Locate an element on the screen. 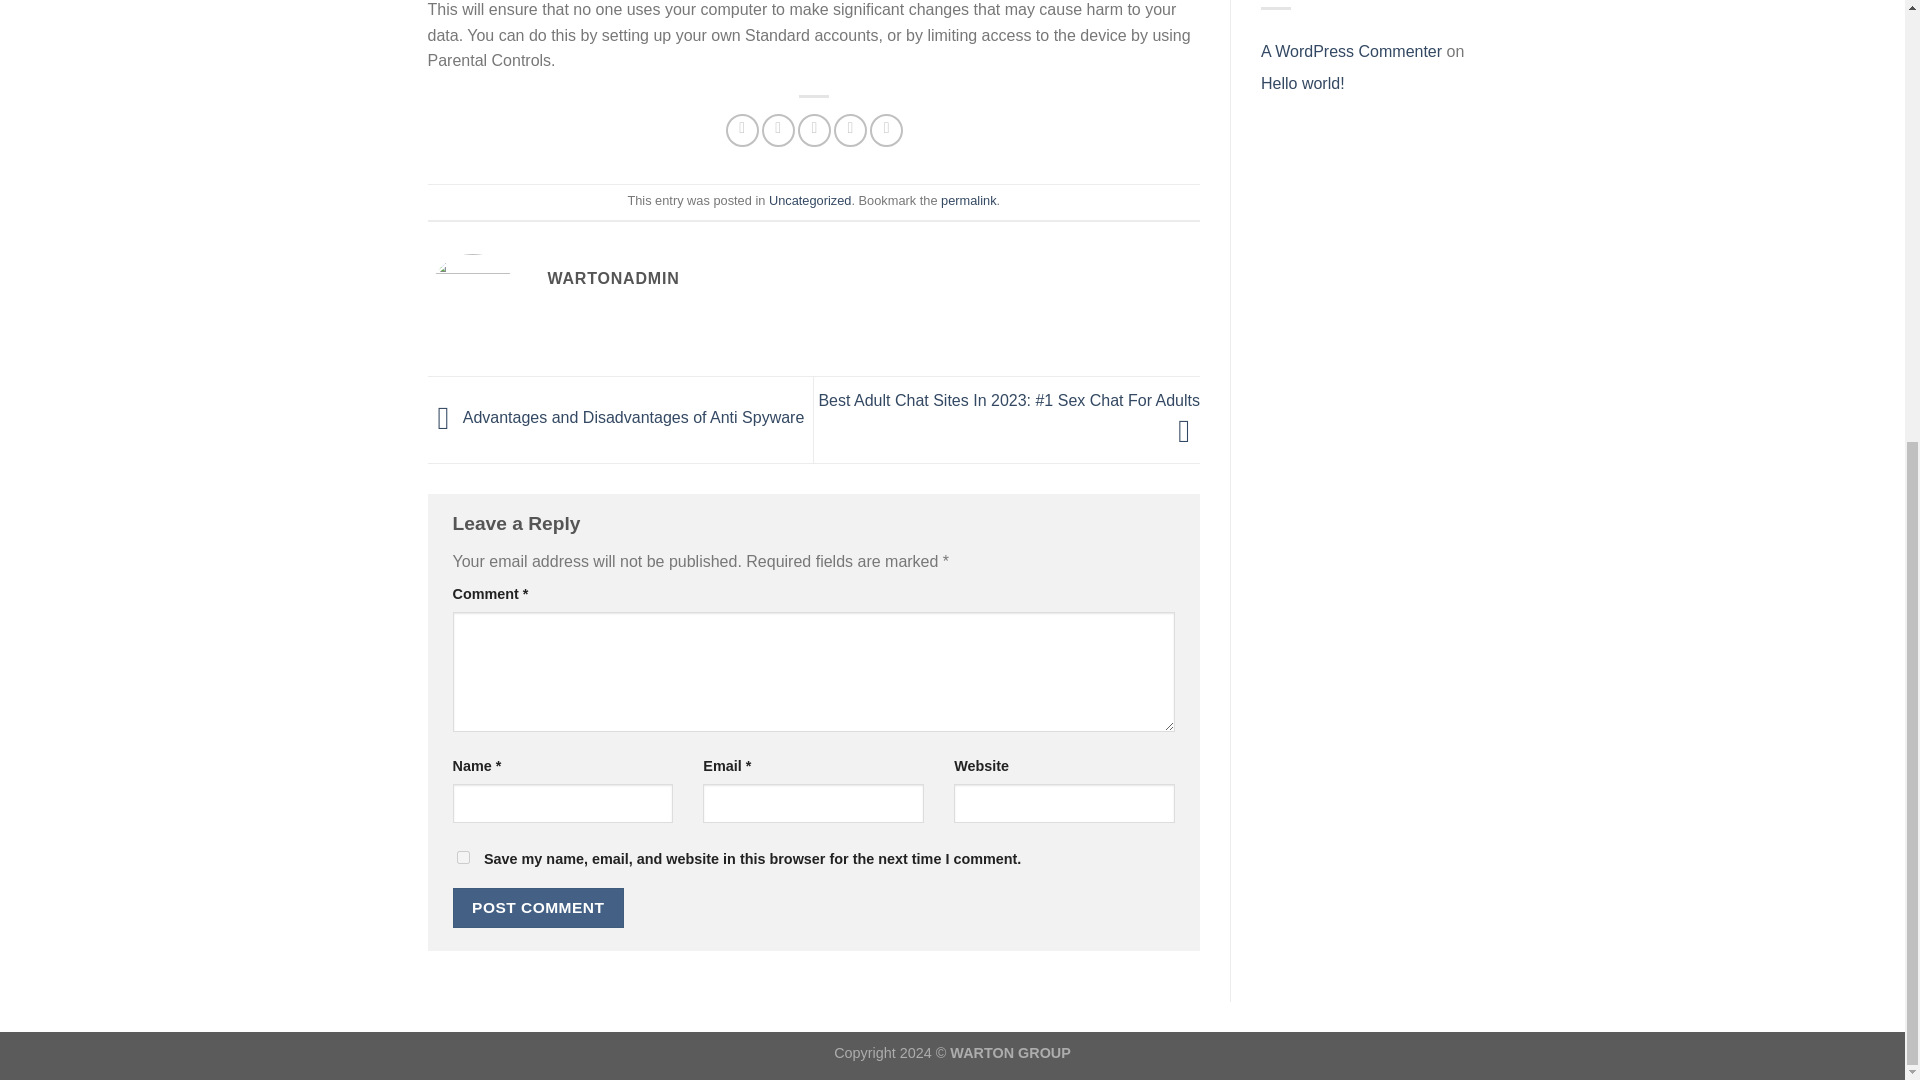 This screenshot has height=1080, width=1920. yes is located at coordinates (462, 858).